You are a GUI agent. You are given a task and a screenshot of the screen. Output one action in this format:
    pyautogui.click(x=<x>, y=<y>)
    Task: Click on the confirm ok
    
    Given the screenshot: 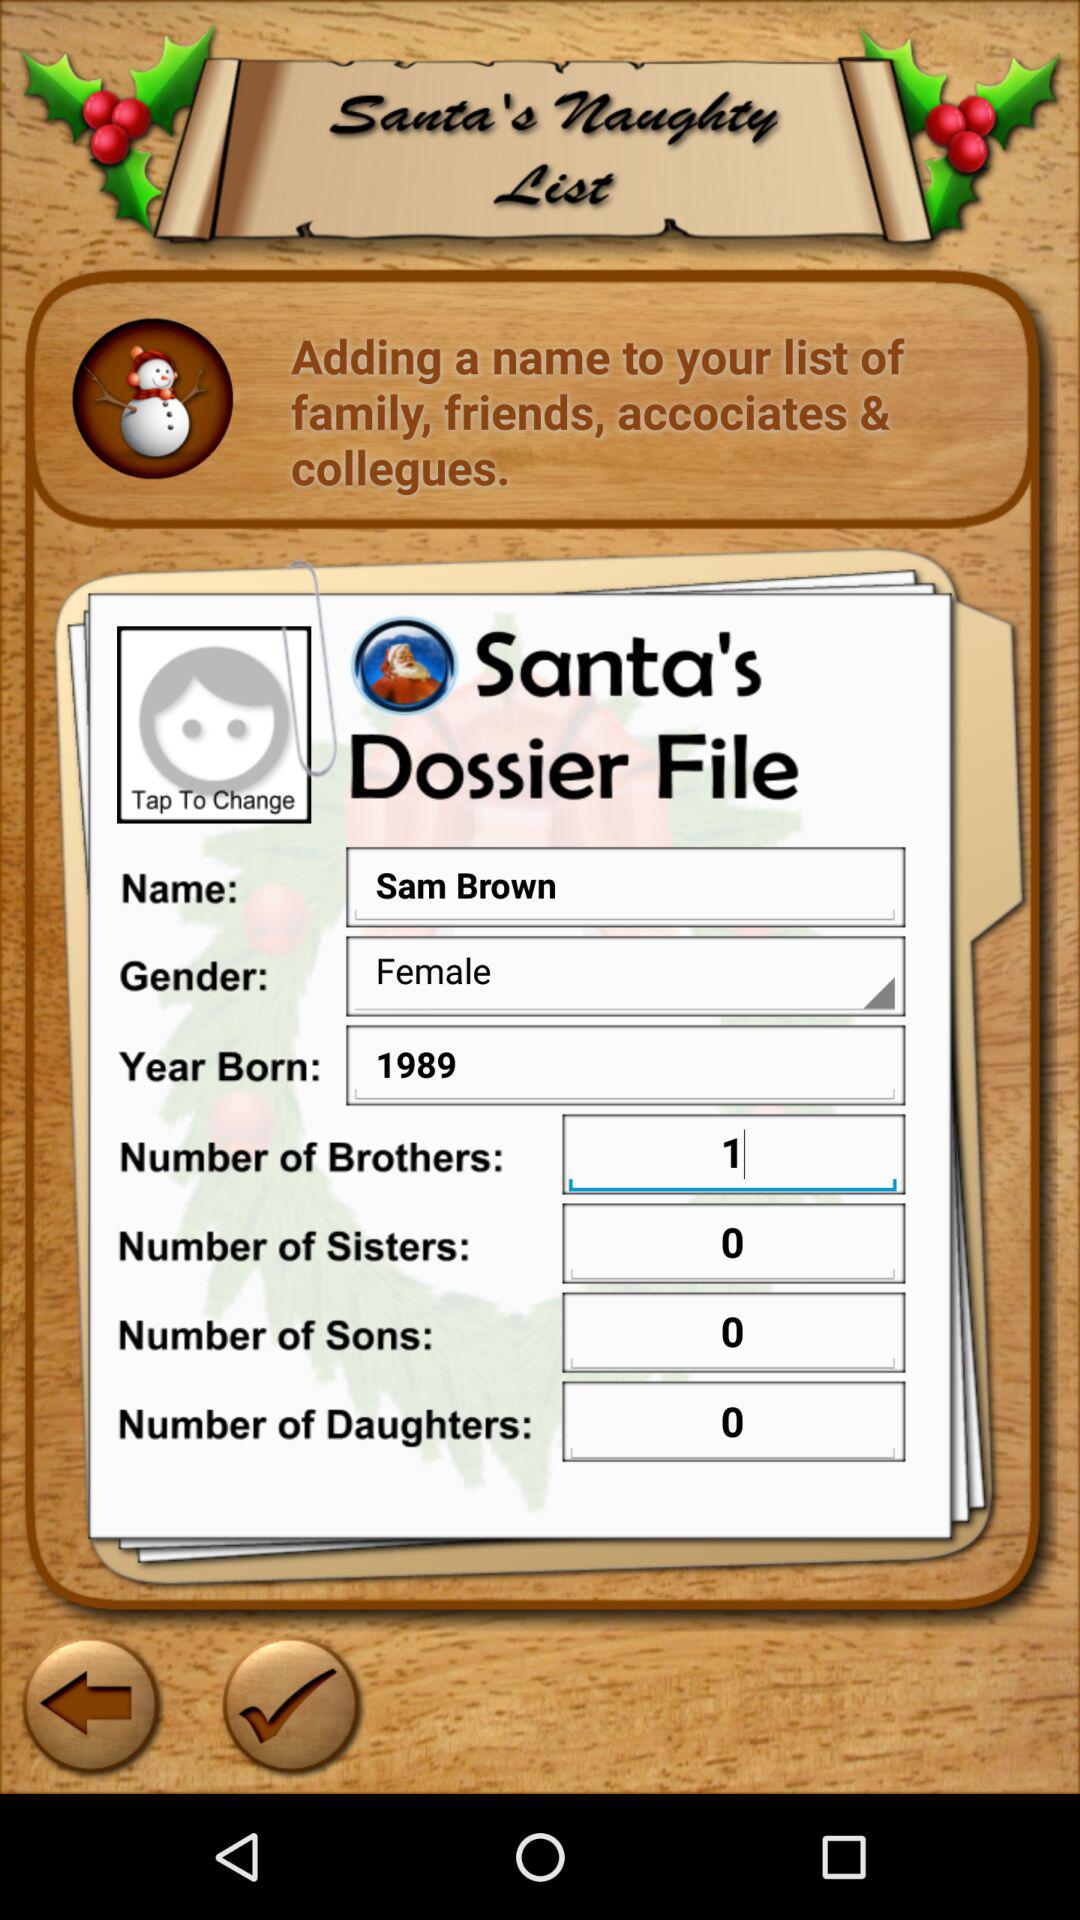 What is the action you would take?
    pyautogui.click(x=290, y=1704)
    